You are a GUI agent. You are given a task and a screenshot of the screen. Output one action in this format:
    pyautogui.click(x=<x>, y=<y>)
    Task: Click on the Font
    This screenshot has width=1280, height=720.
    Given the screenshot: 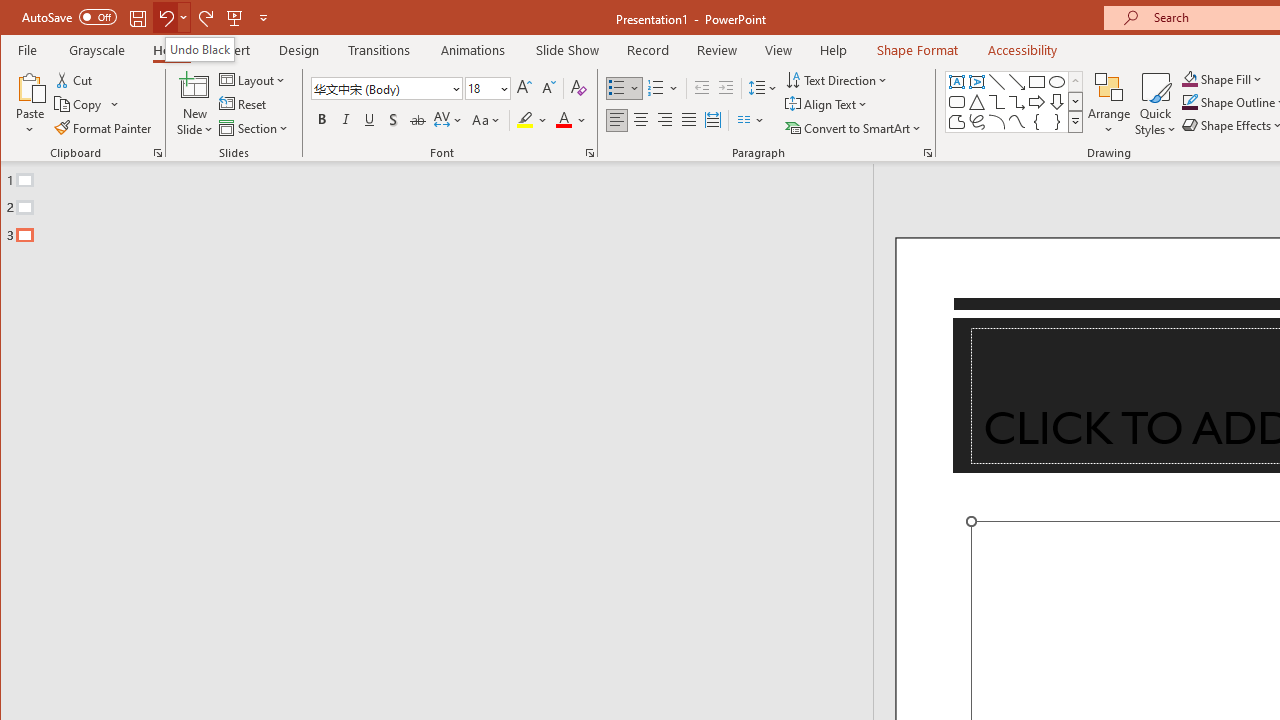 What is the action you would take?
    pyautogui.click(x=380, y=88)
    